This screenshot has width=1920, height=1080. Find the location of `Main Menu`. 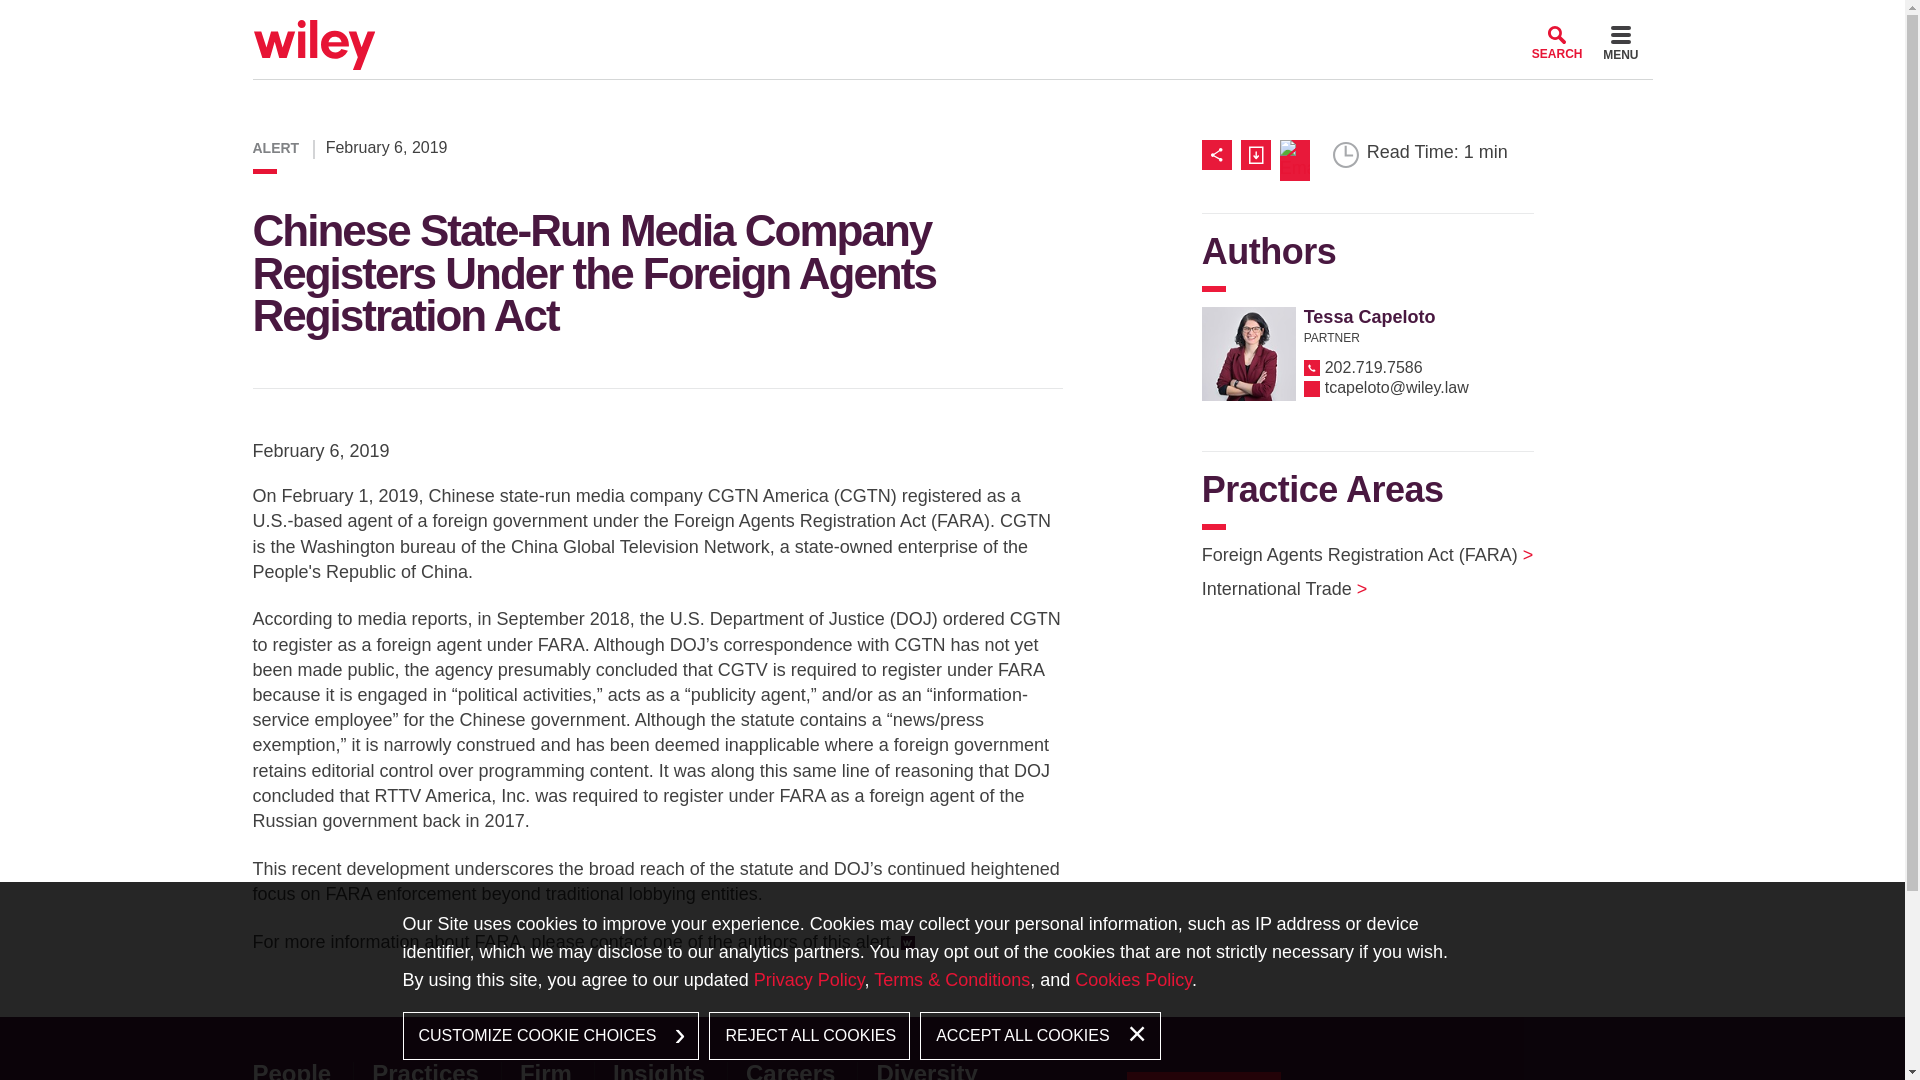

Main Menu is located at coordinates (892, 22).